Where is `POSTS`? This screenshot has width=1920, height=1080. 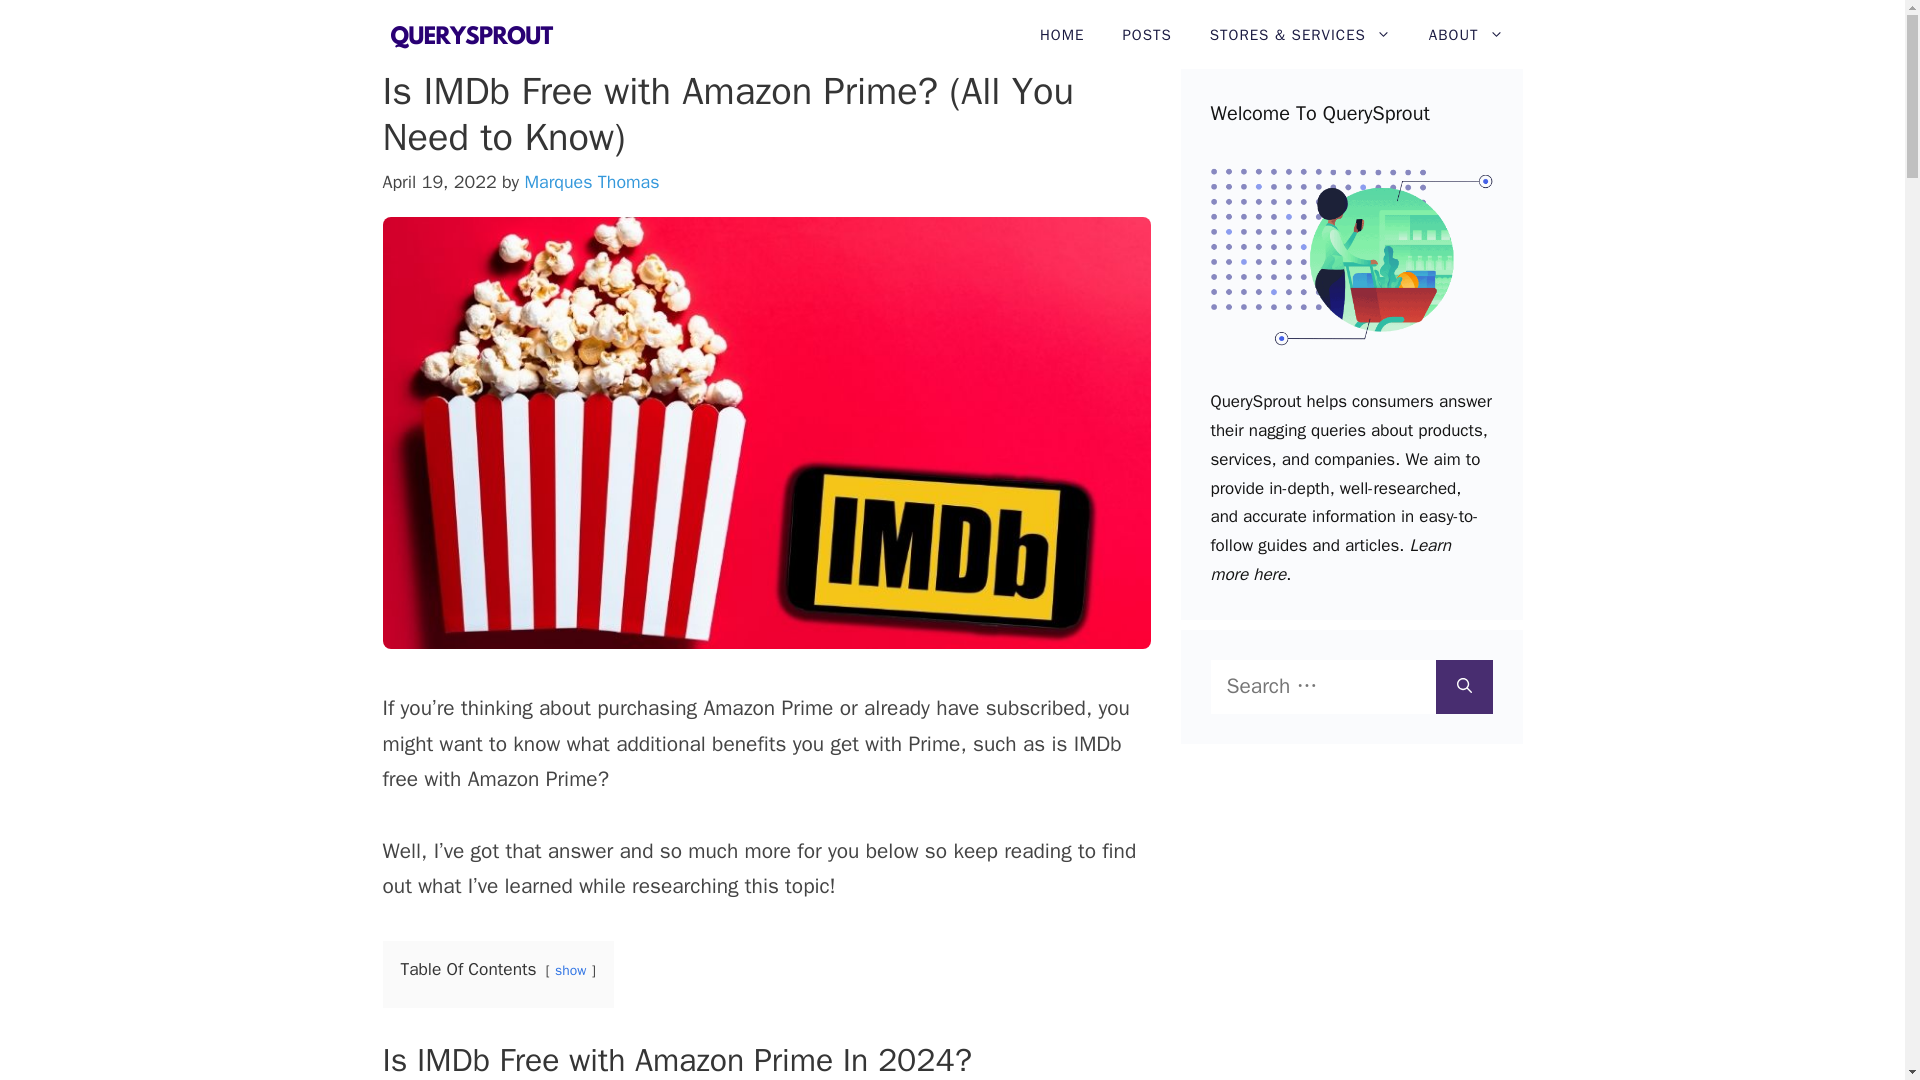
POSTS is located at coordinates (1146, 35).